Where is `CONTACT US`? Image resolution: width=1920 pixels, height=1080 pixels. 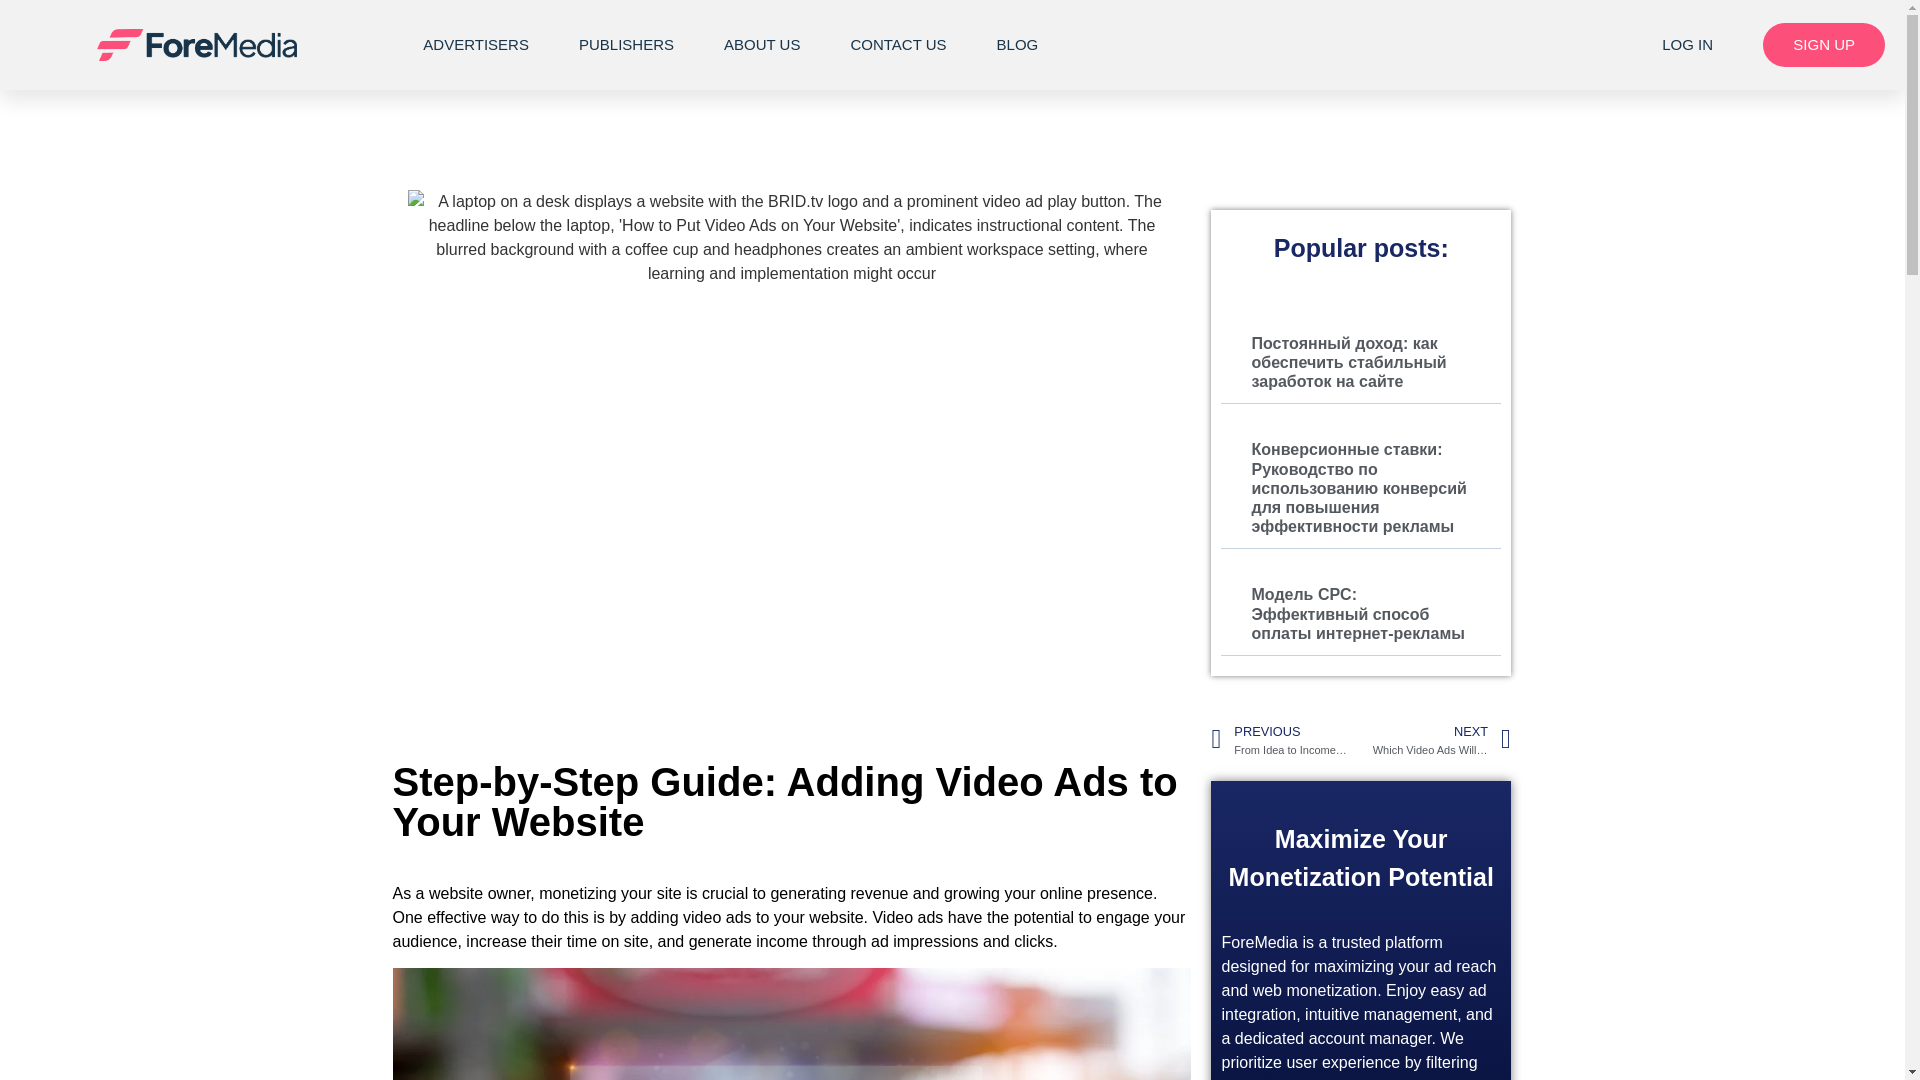 CONTACT US is located at coordinates (898, 44).